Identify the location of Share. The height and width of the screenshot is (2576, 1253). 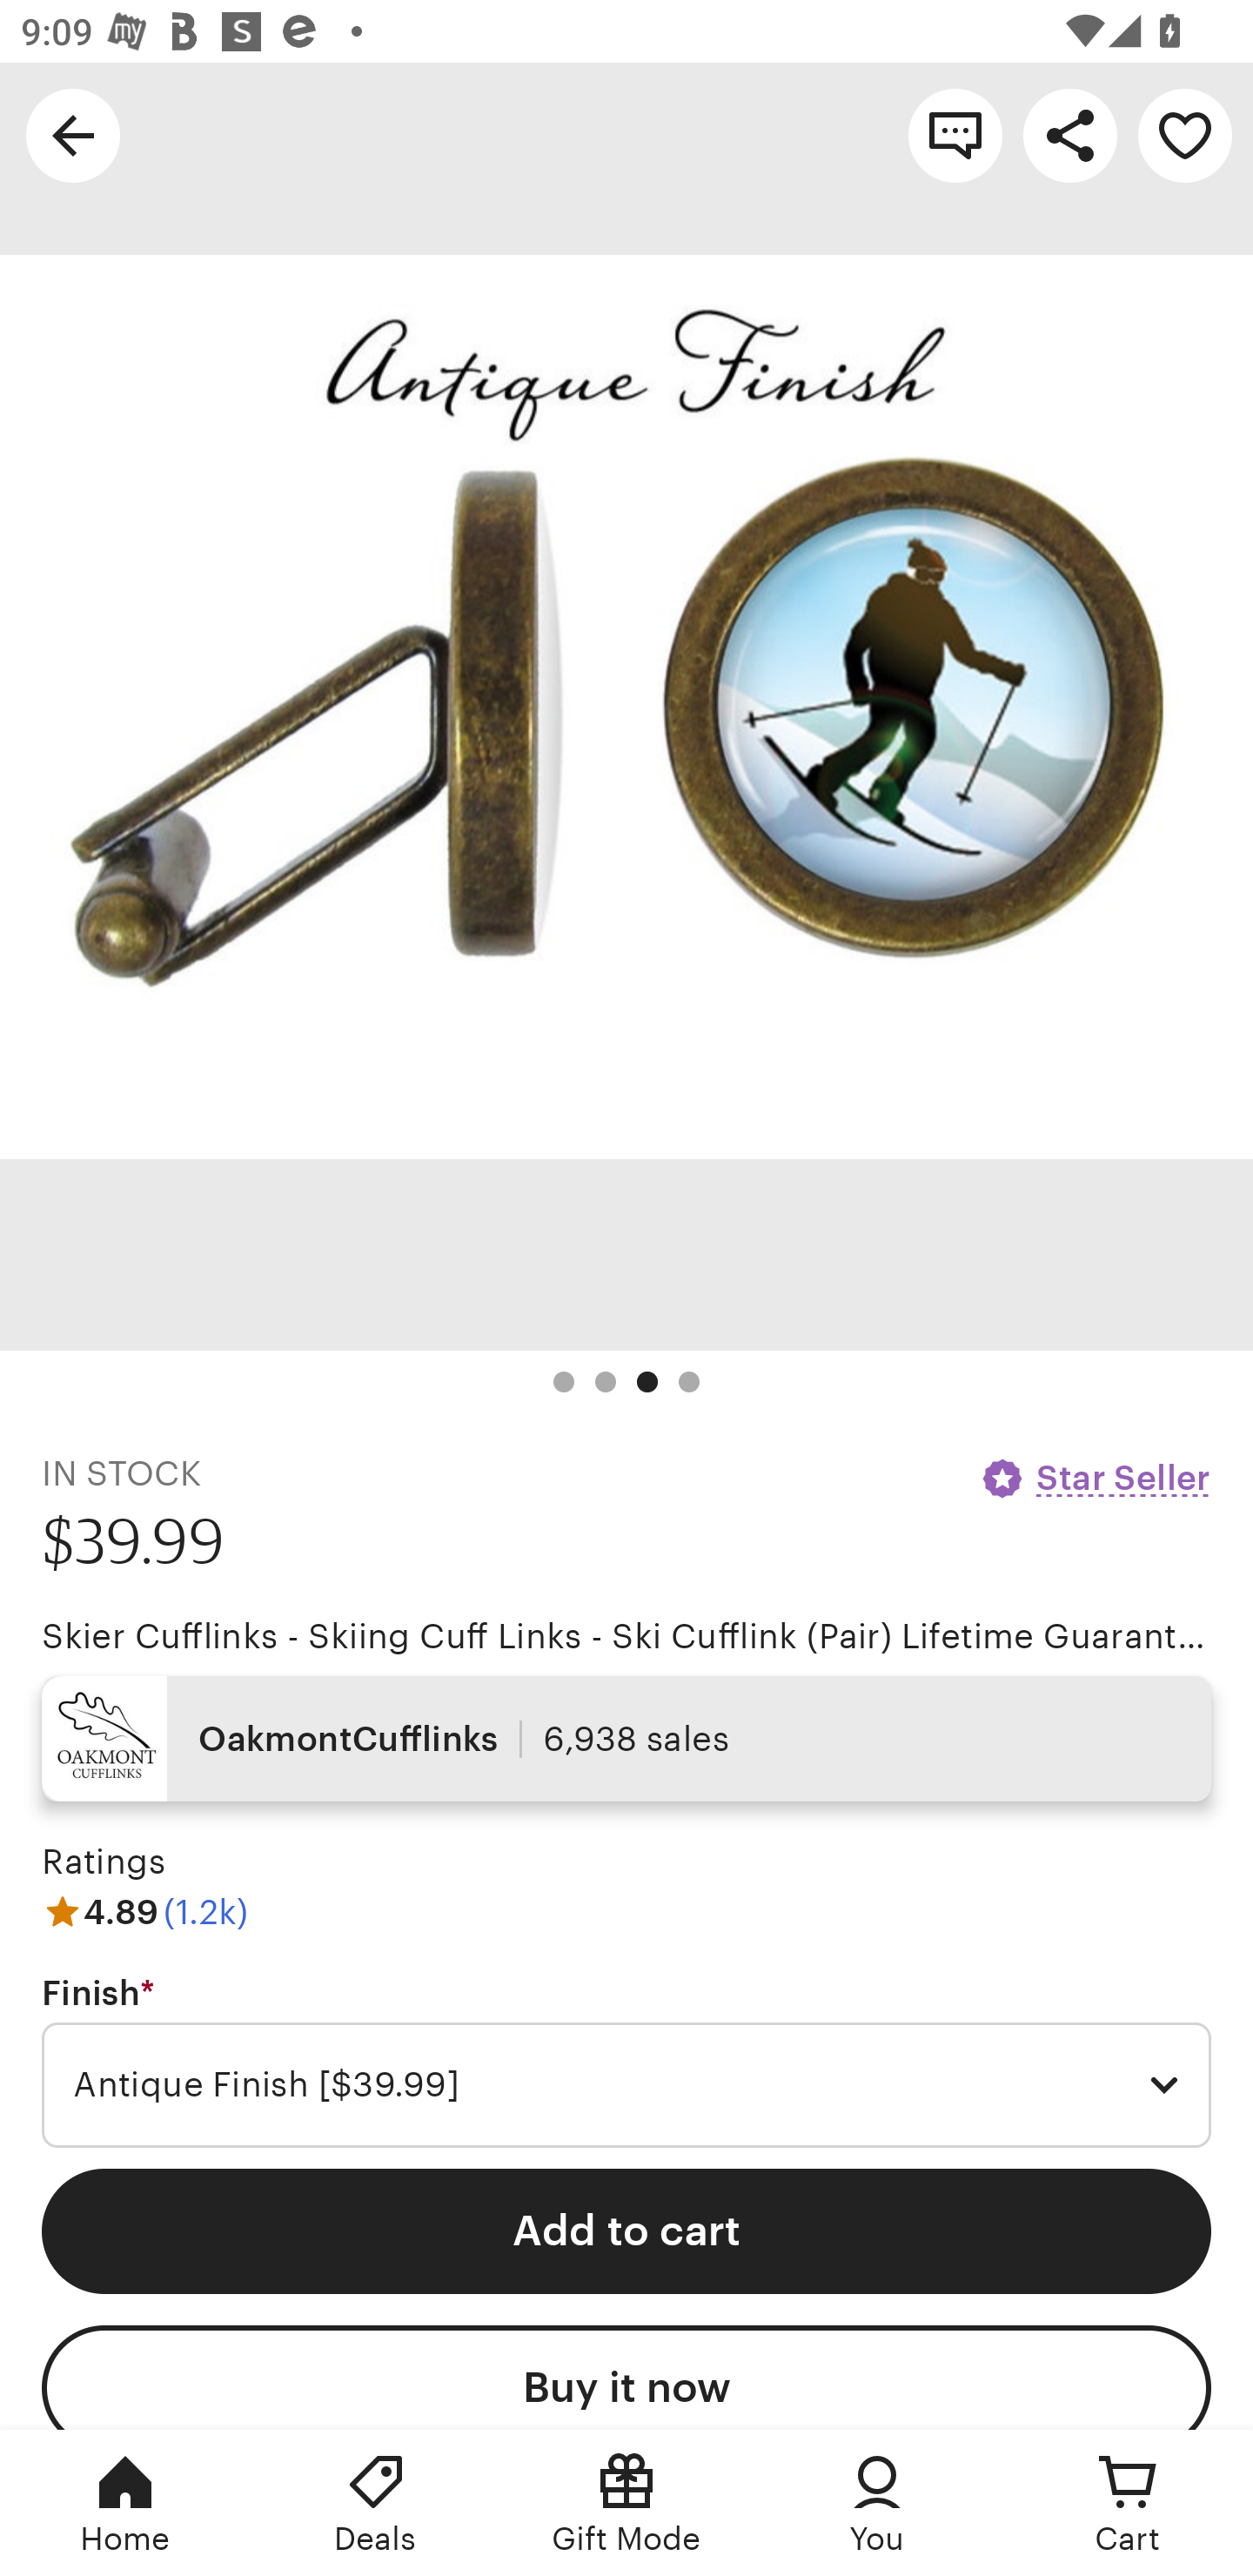
(1070, 134).